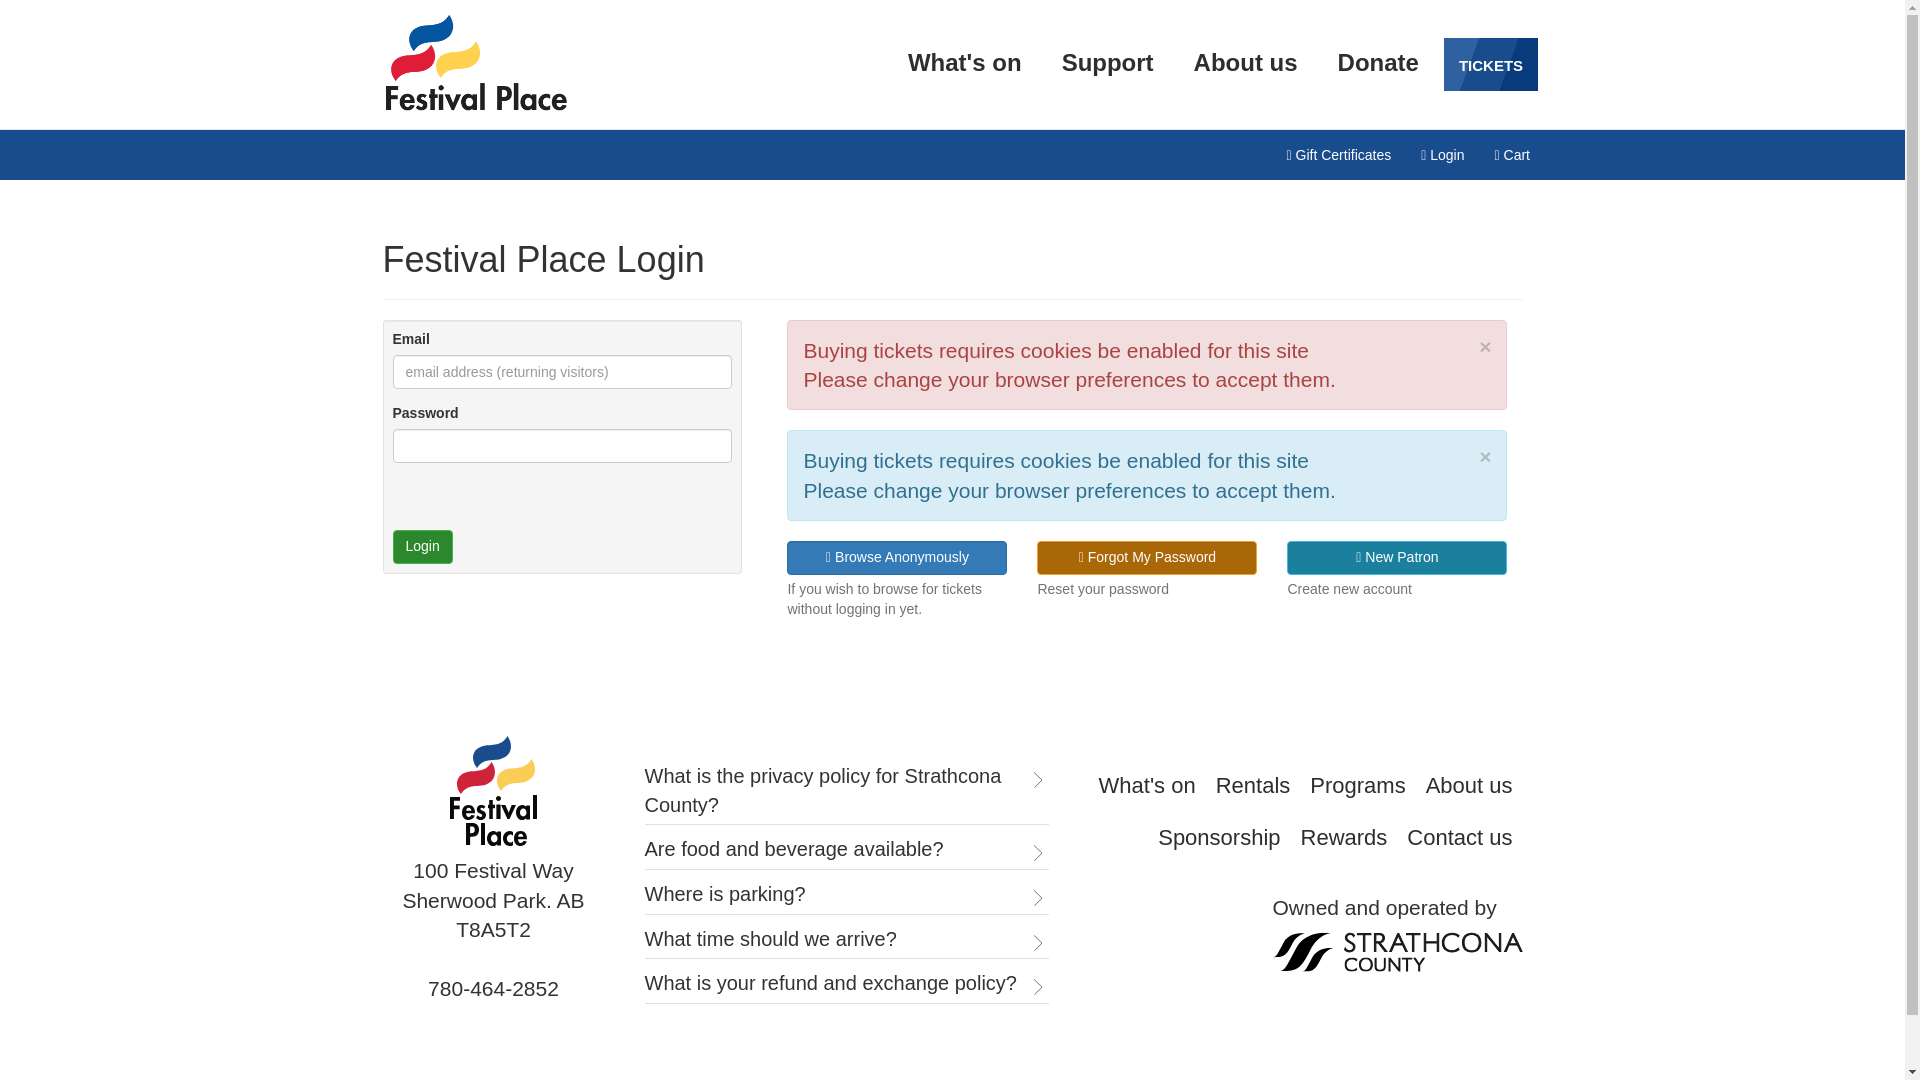 This screenshot has height=1080, width=1920. What do you see at coordinates (1490, 64) in the screenshot?
I see `TICKETS` at bounding box center [1490, 64].